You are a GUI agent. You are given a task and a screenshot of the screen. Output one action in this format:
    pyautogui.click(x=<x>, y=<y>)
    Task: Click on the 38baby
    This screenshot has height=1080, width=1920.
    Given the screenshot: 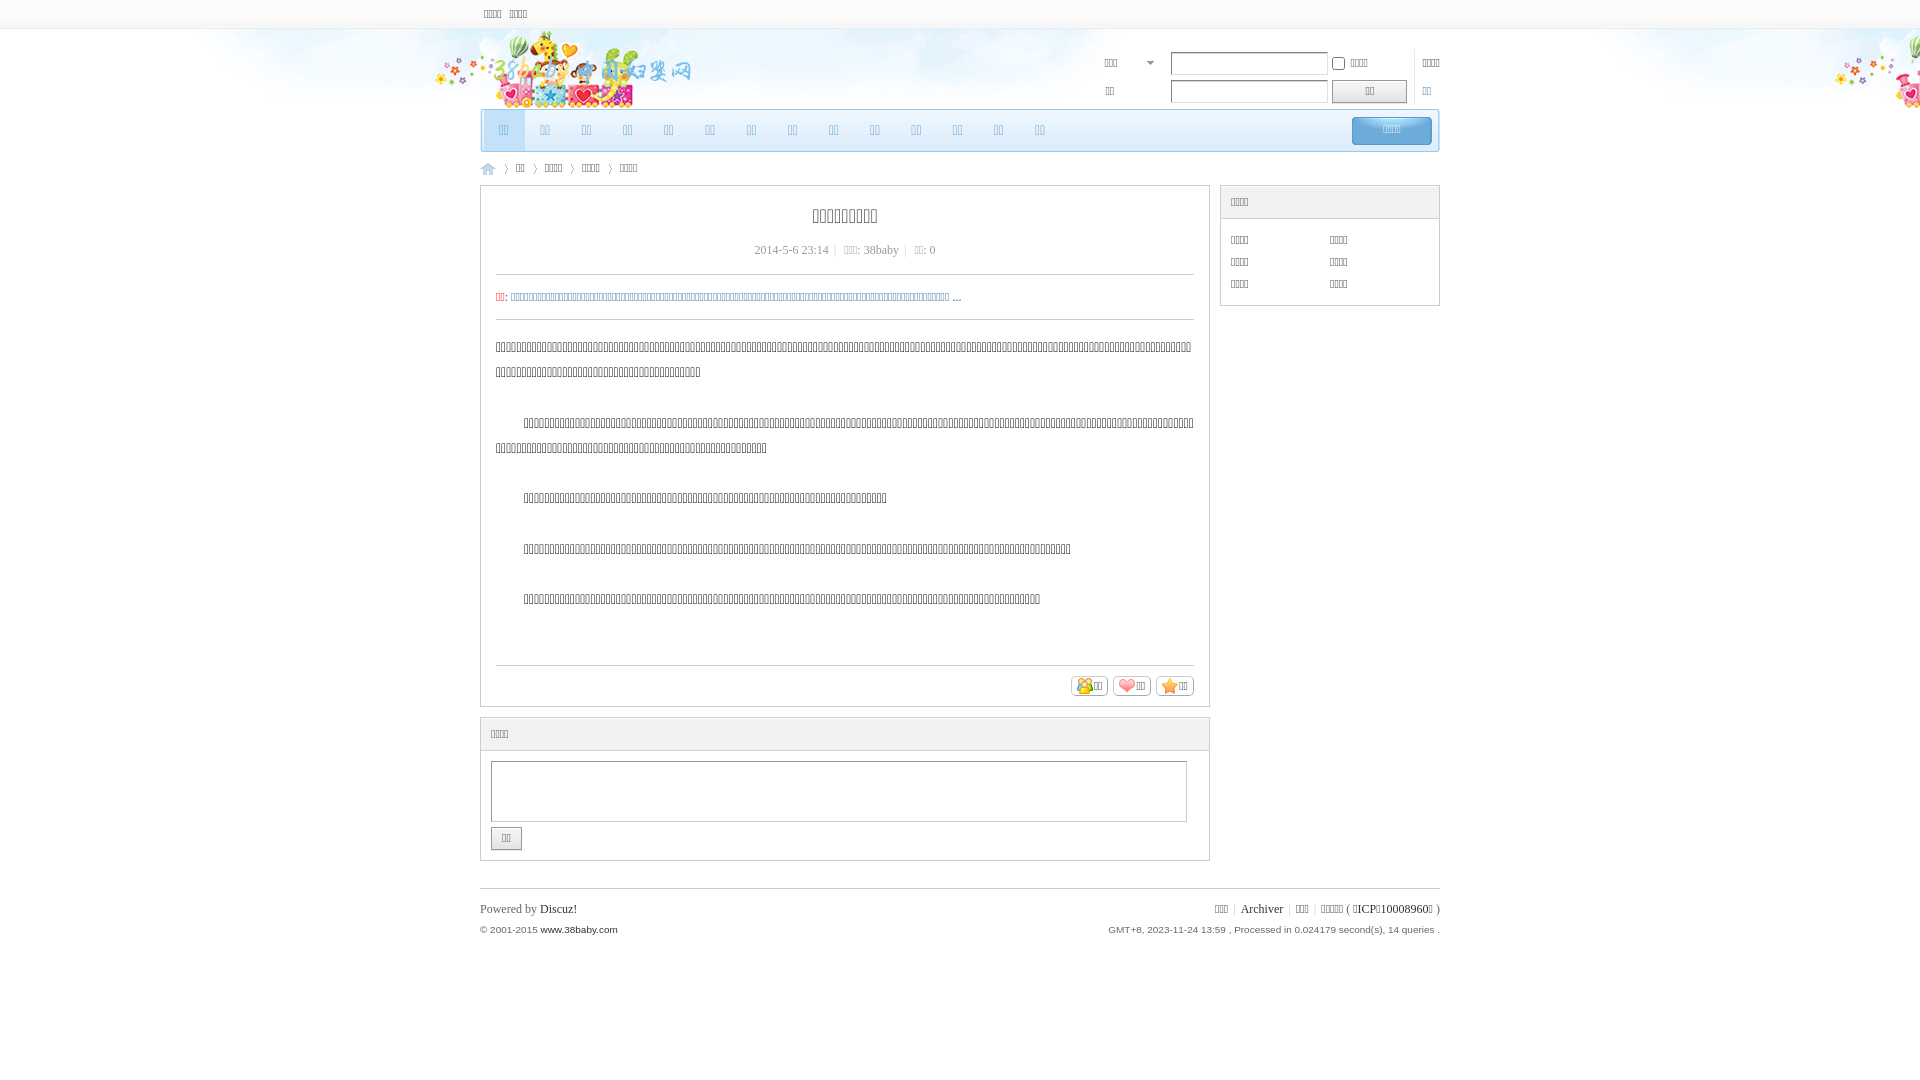 What is the action you would take?
    pyautogui.click(x=882, y=250)
    